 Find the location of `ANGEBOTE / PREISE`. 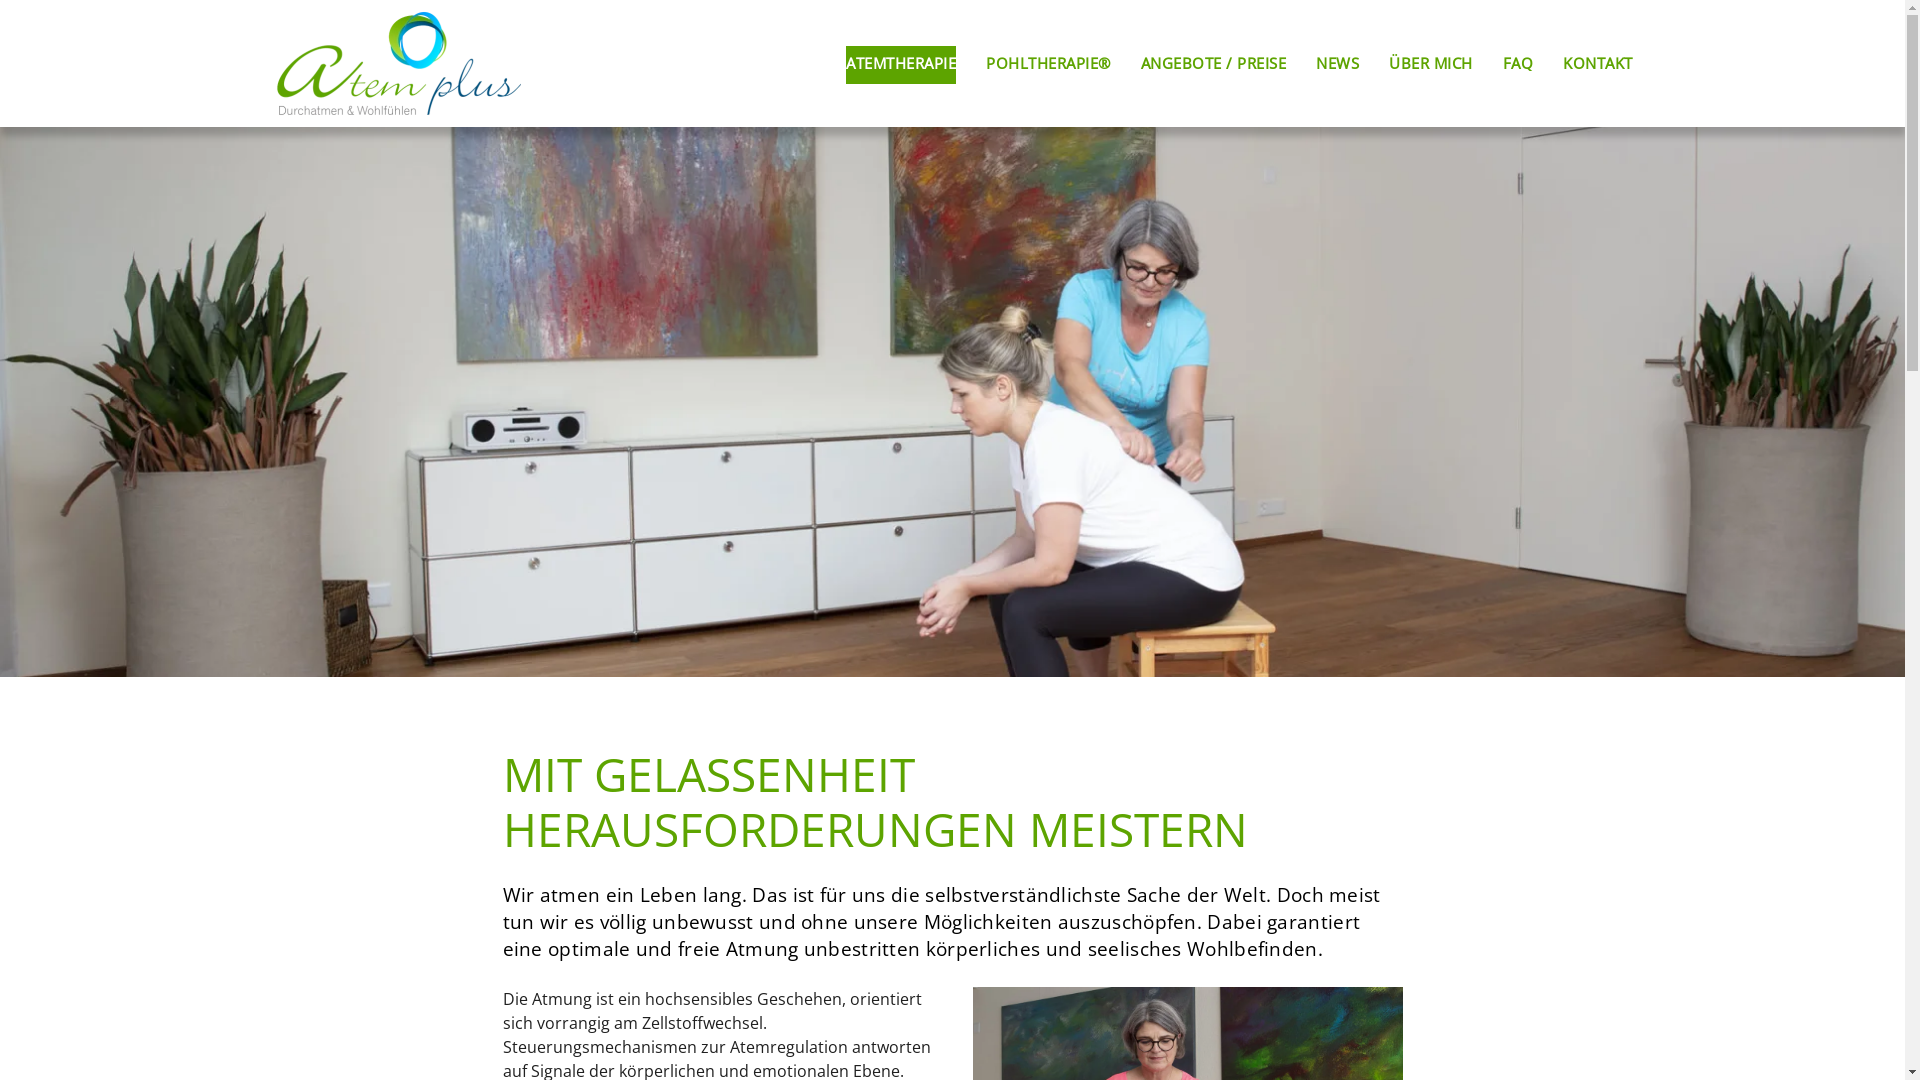

ANGEBOTE / PREISE is located at coordinates (1213, 64).